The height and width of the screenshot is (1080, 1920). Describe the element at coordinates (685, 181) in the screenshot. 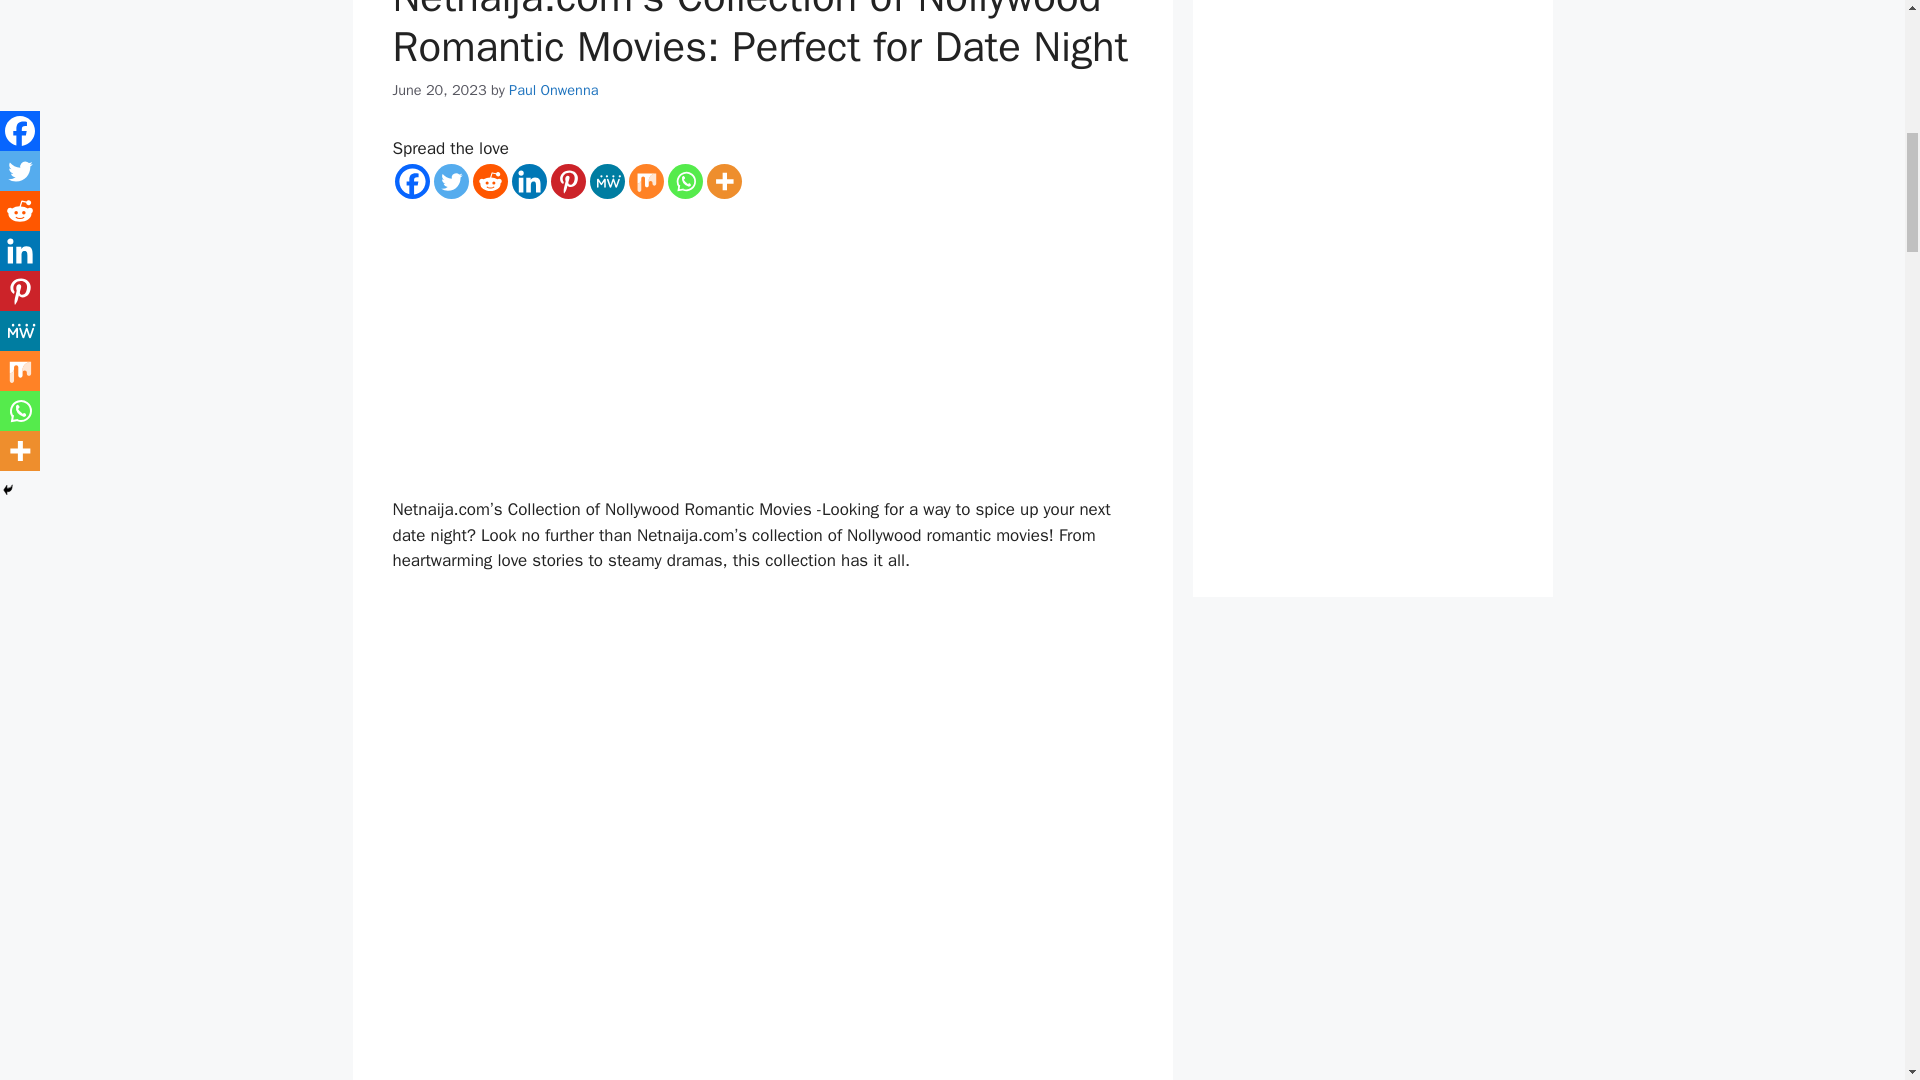

I see `Whatsapp` at that location.